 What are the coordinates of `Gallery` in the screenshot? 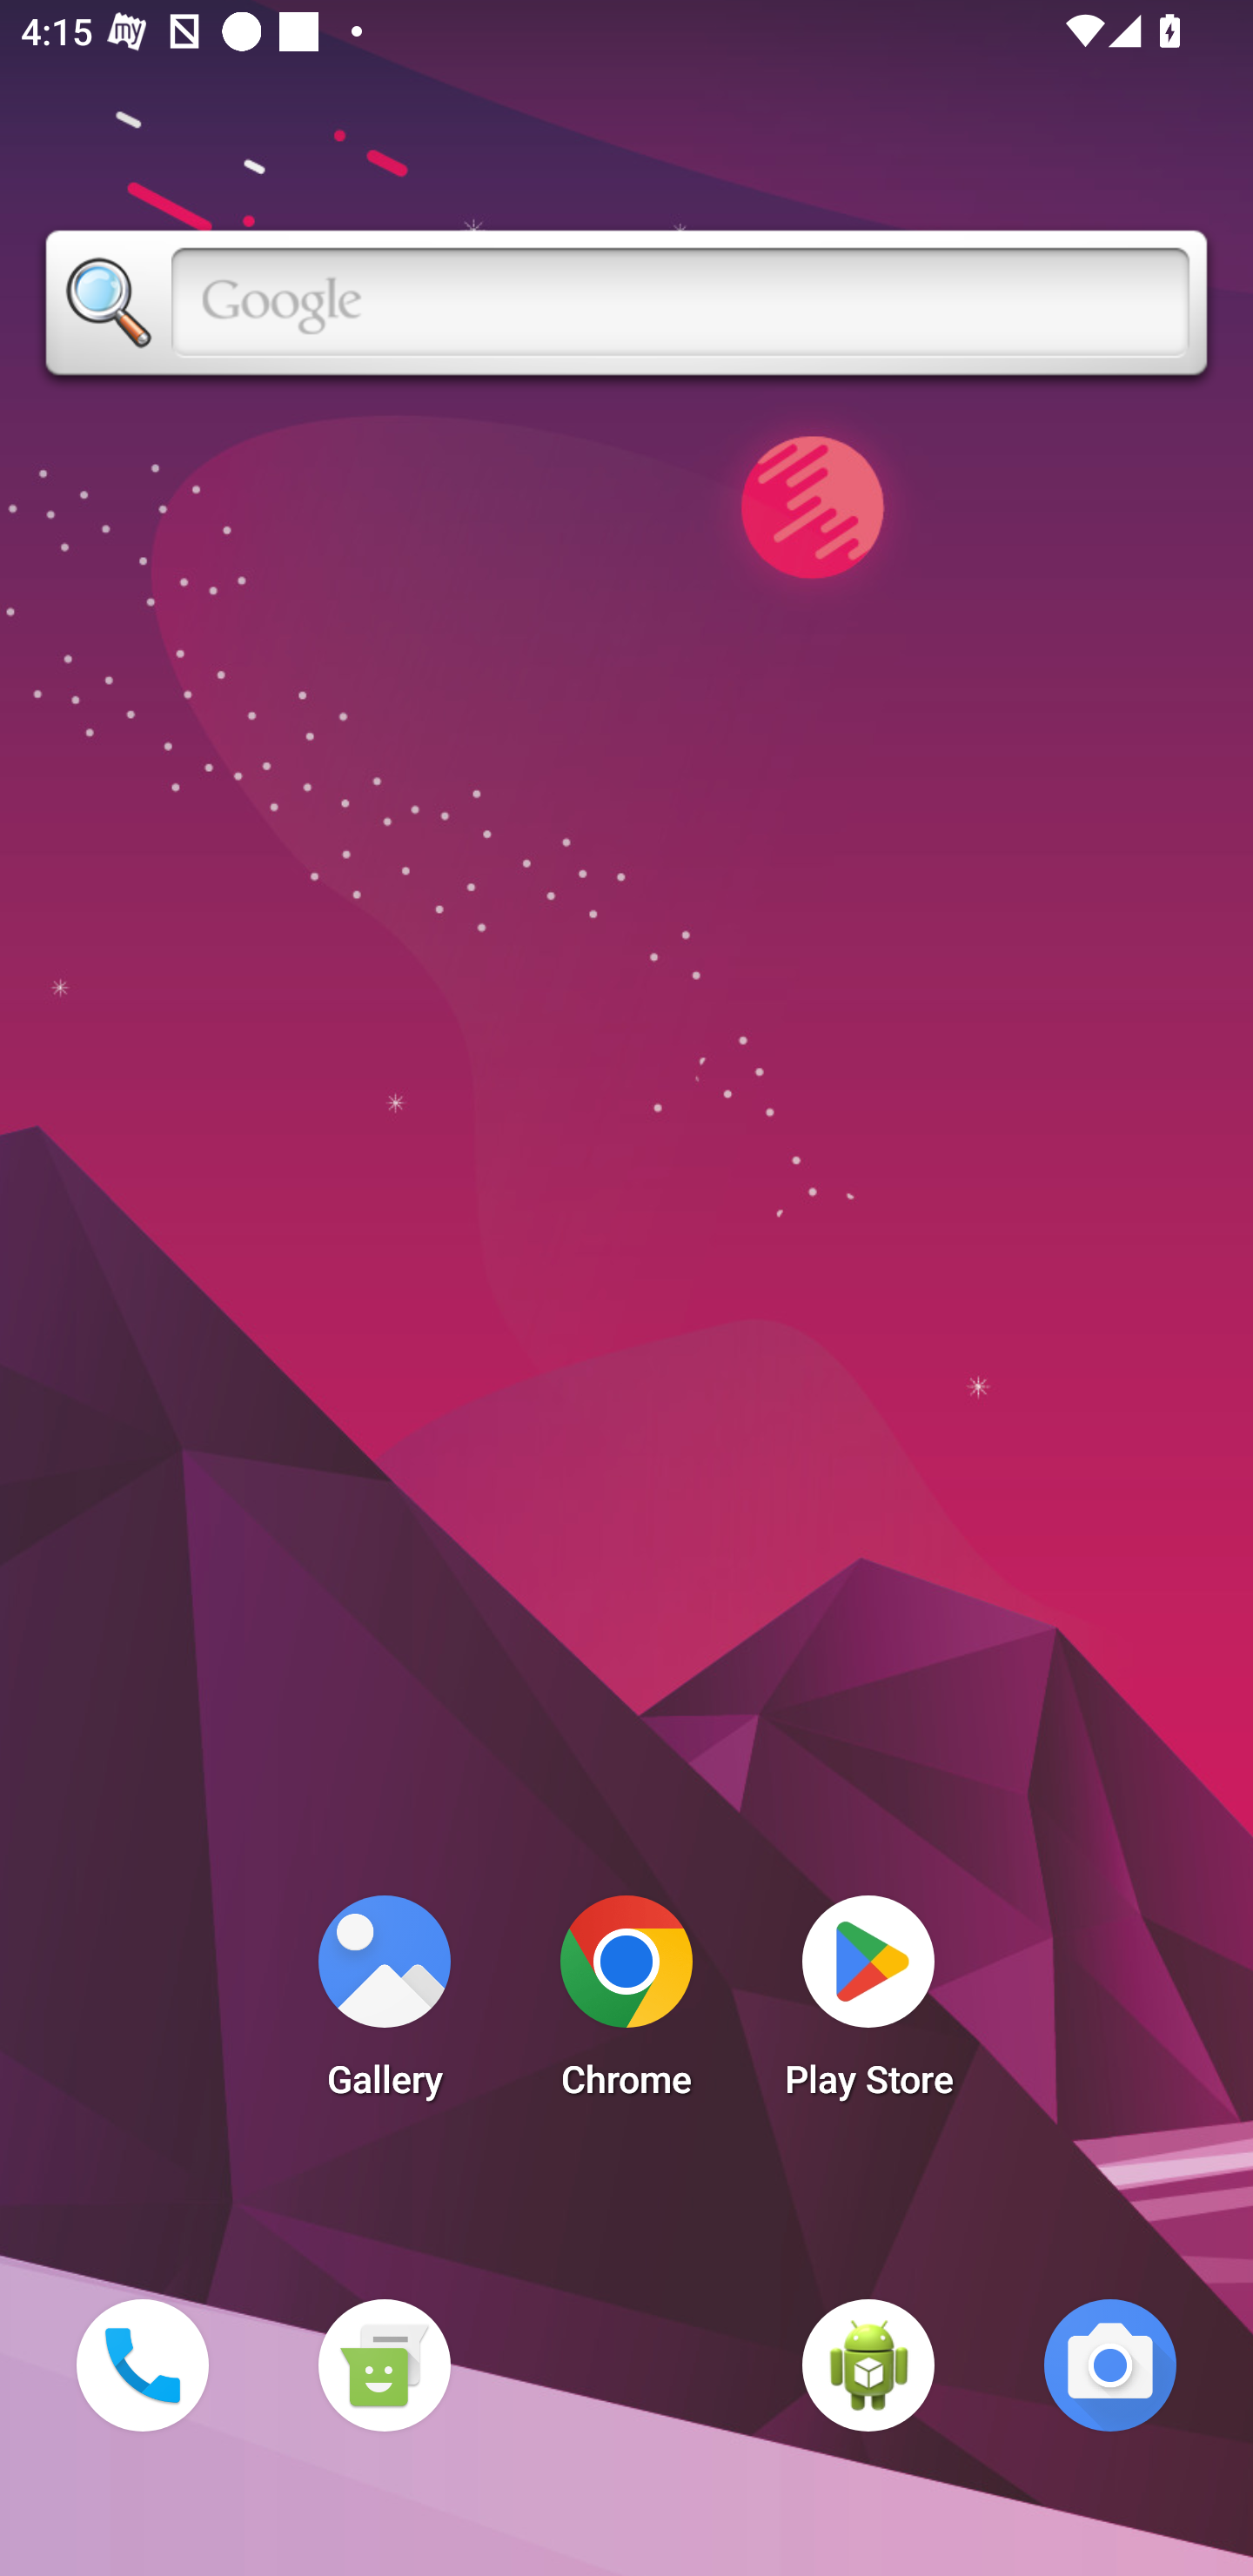 It's located at (384, 2005).